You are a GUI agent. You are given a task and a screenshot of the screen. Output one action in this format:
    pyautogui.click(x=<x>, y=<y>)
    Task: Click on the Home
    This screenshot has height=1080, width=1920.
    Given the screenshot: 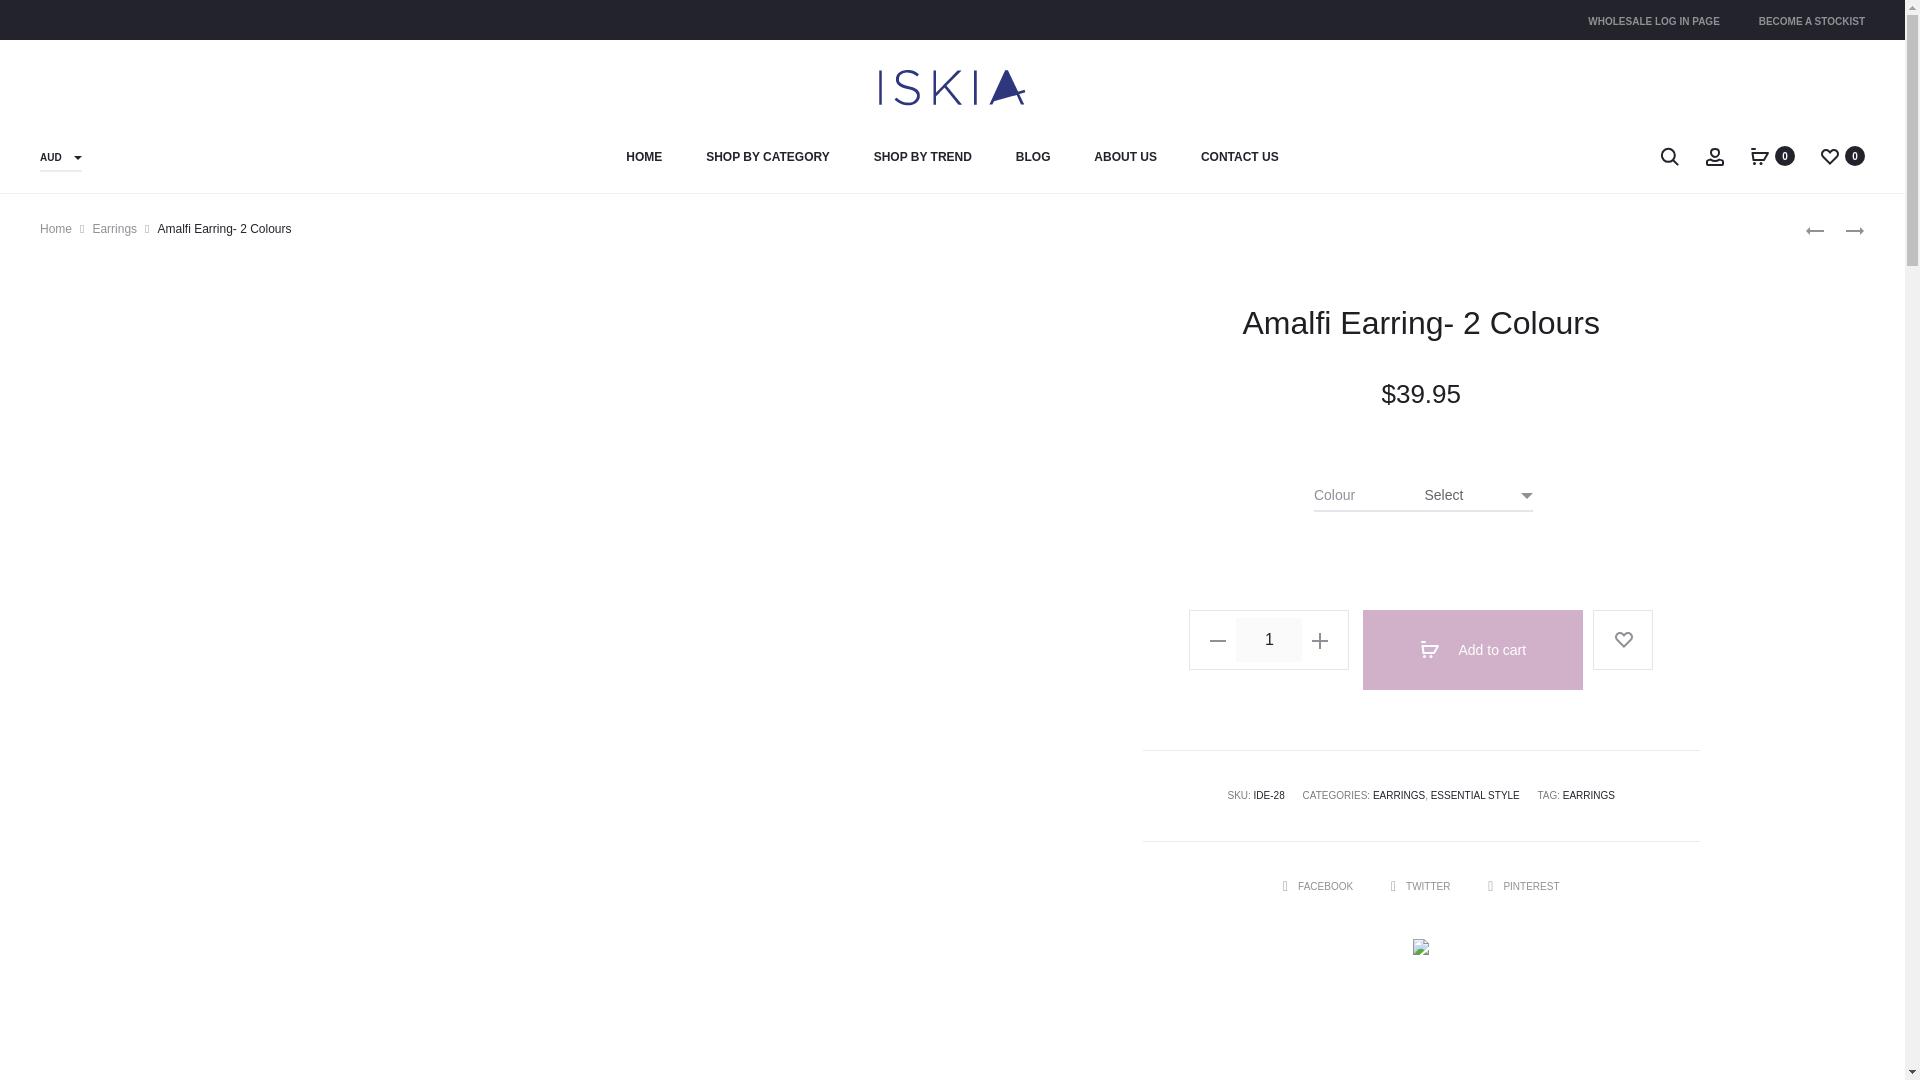 What is the action you would take?
    pyautogui.click(x=56, y=229)
    